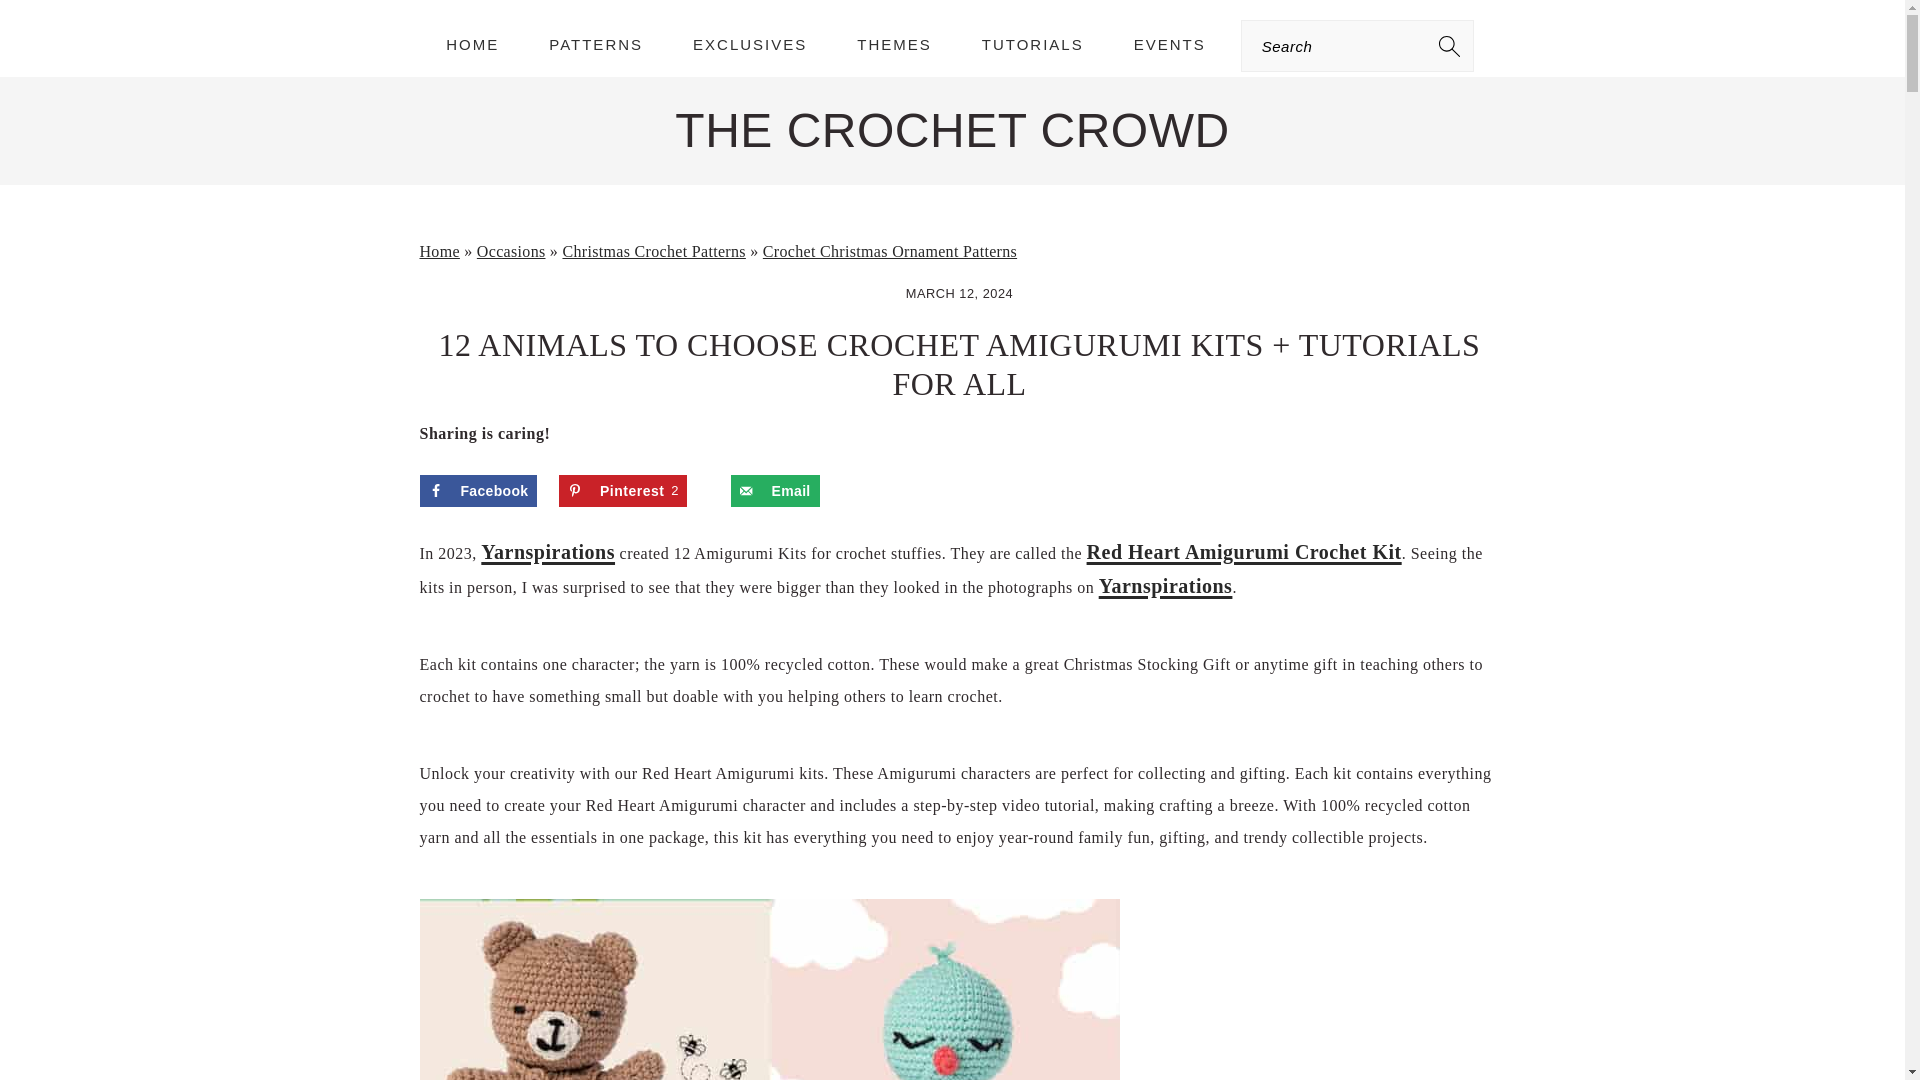 The image size is (1920, 1080). I want to click on EXCLUSIVES, so click(1244, 552).